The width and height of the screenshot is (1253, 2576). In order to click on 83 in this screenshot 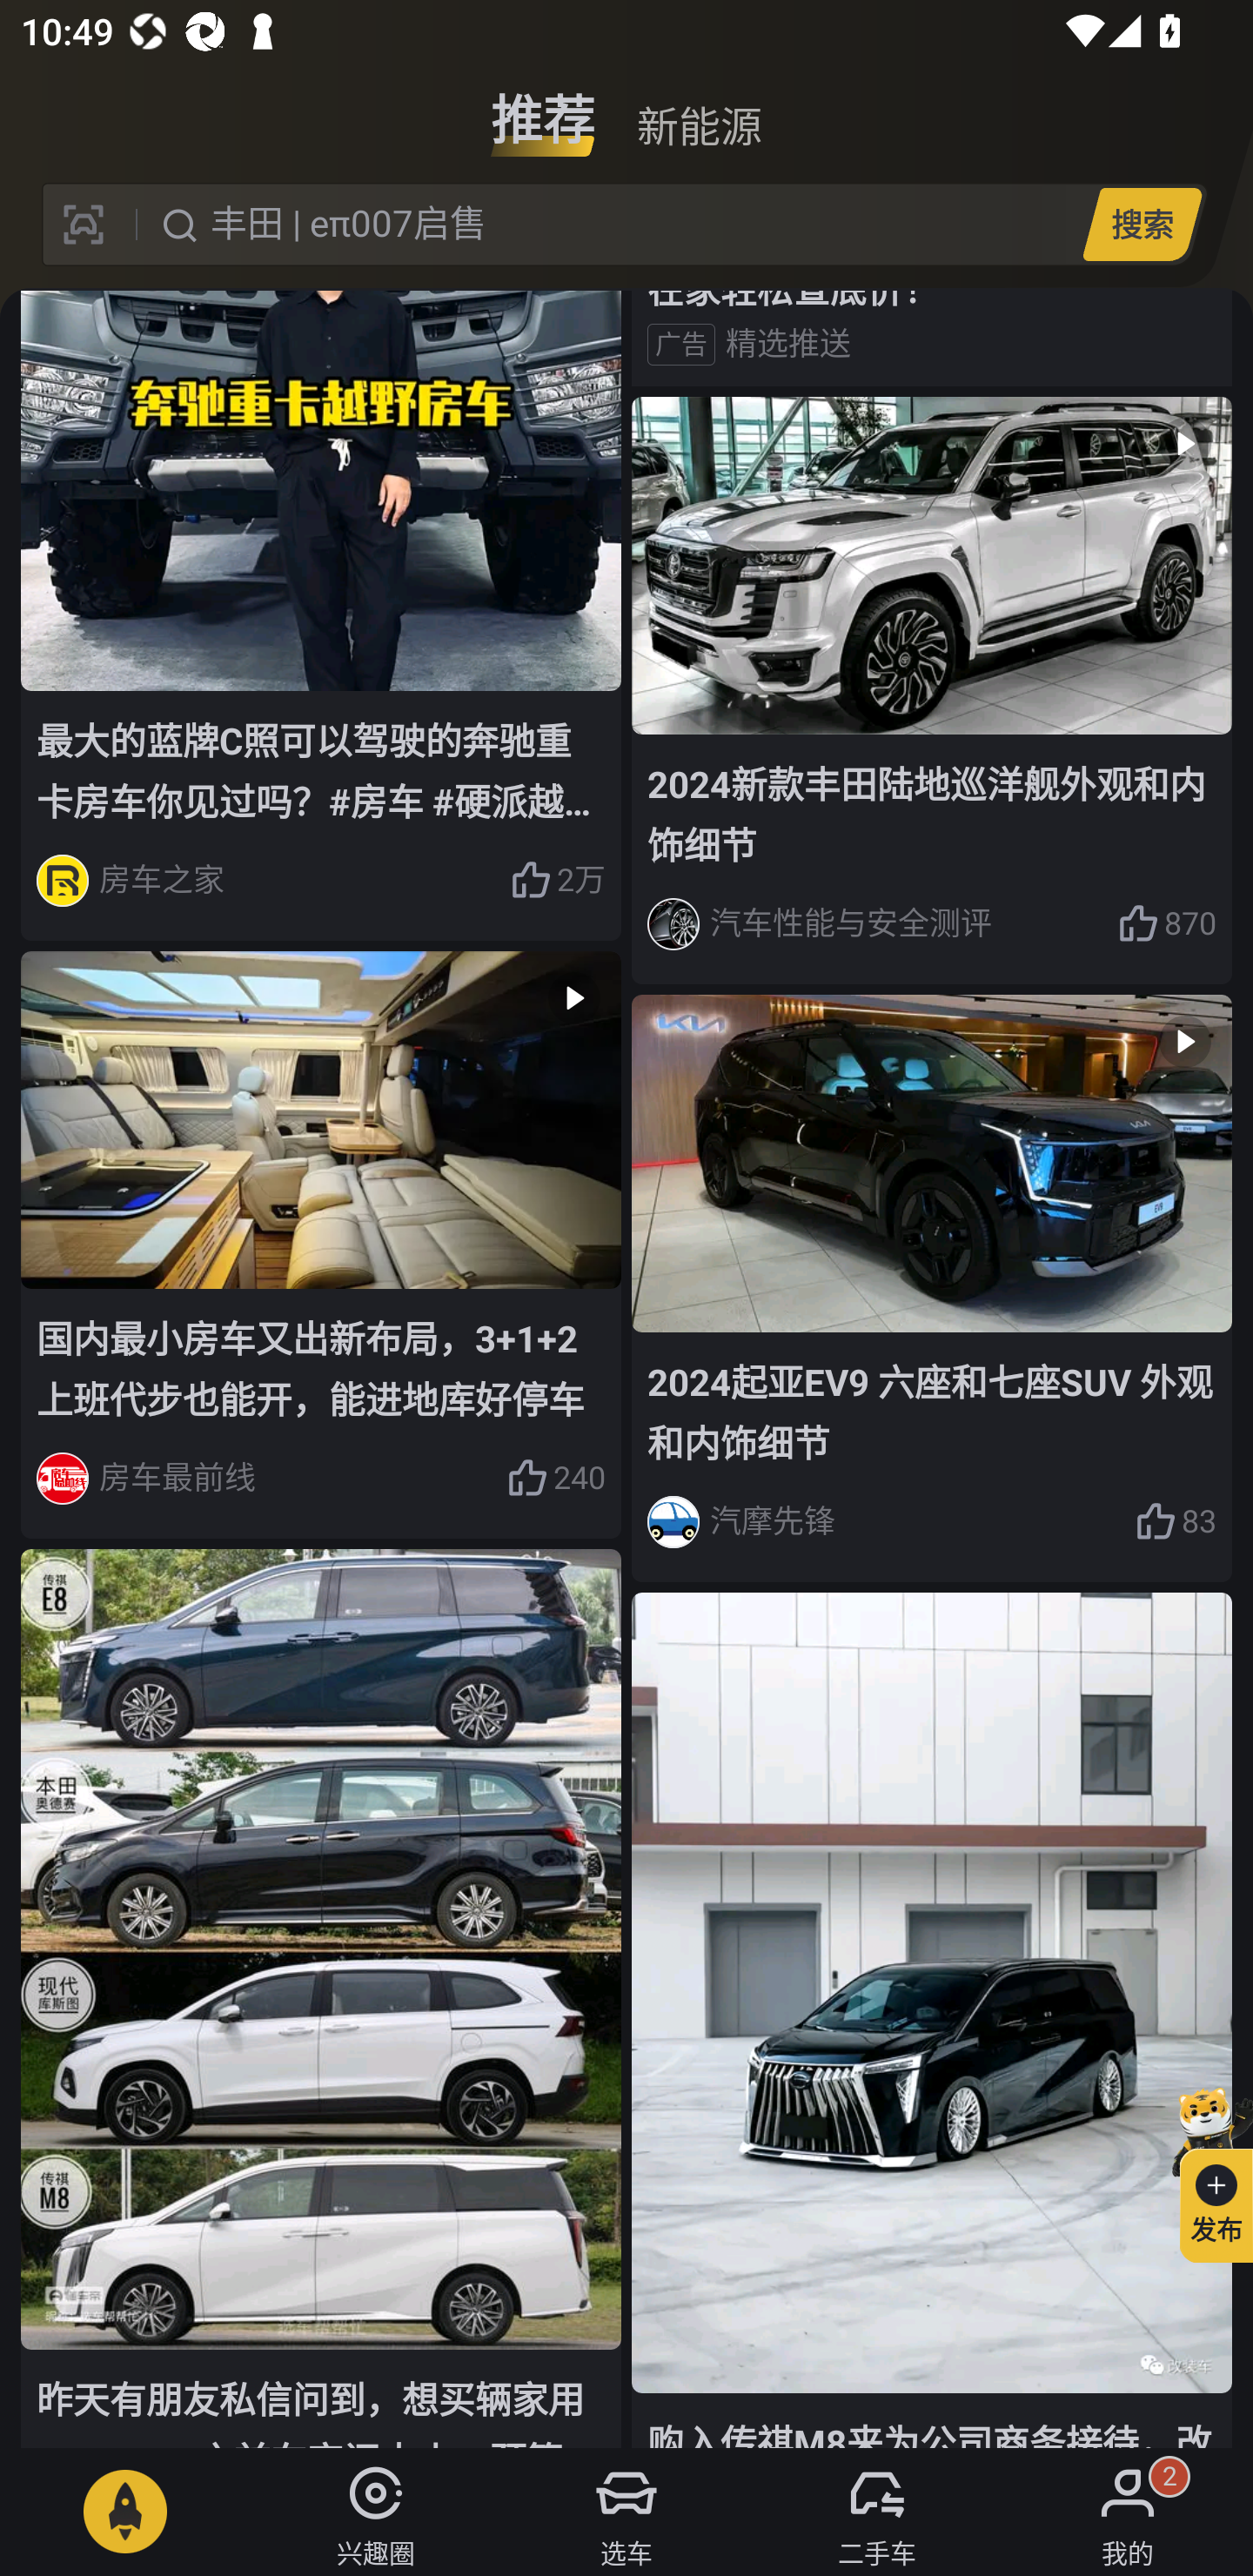, I will do `click(1176, 1521)`.